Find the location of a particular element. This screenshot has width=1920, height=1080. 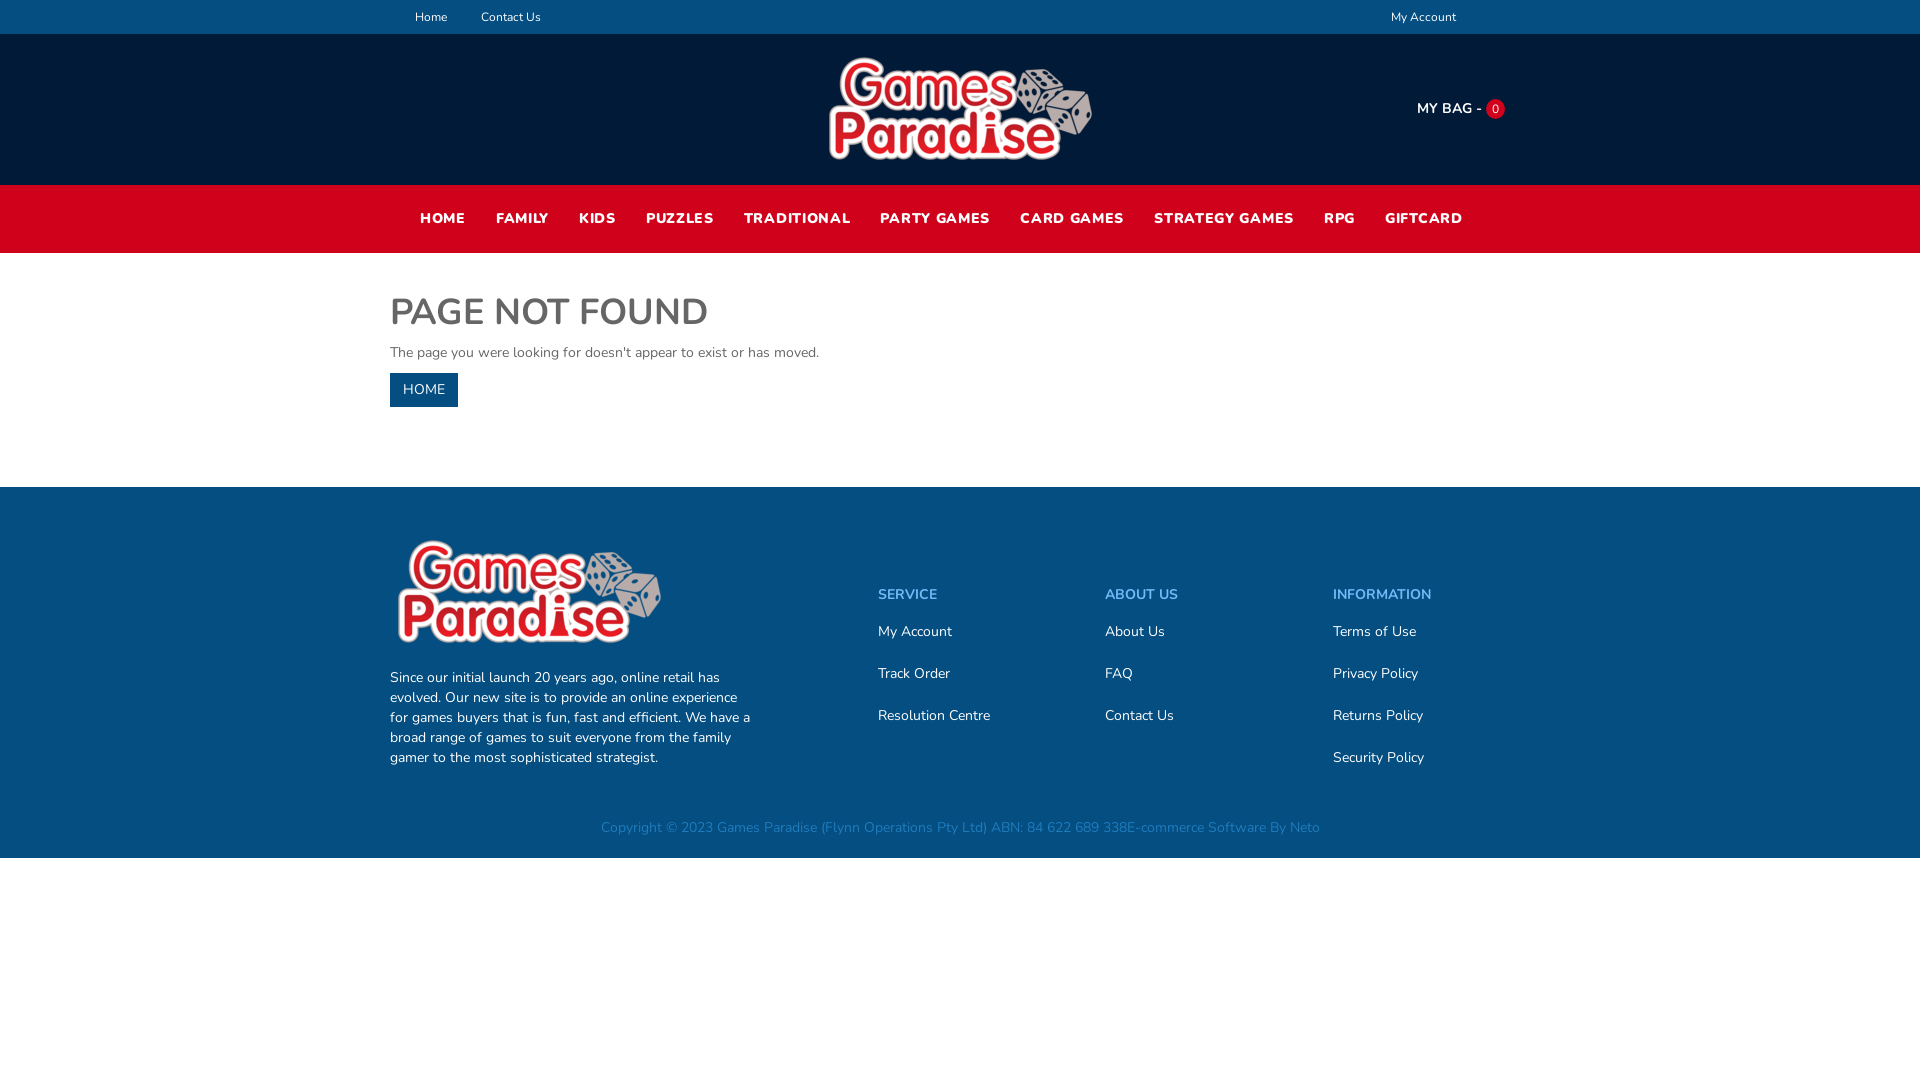

FAQ is located at coordinates (1196, 674).